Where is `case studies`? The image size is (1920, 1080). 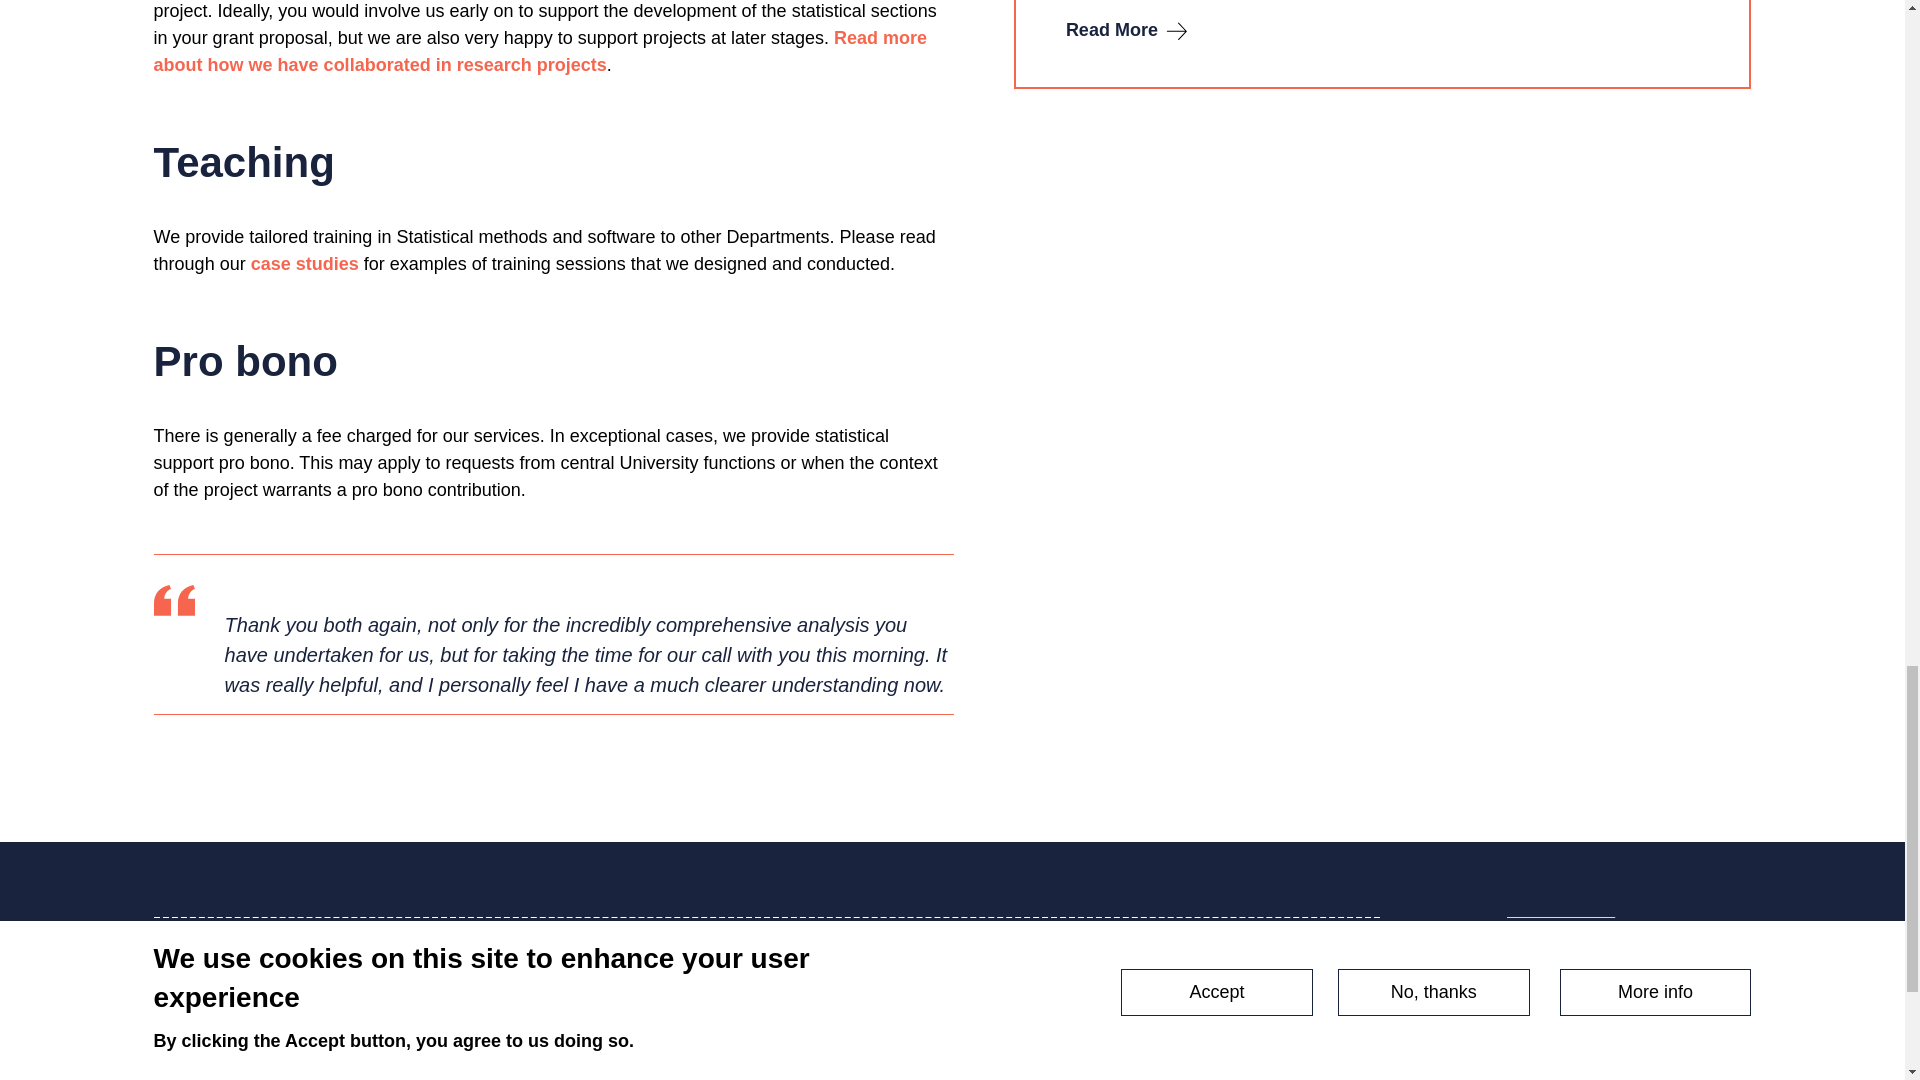
case studies is located at coordinates (305, 264).